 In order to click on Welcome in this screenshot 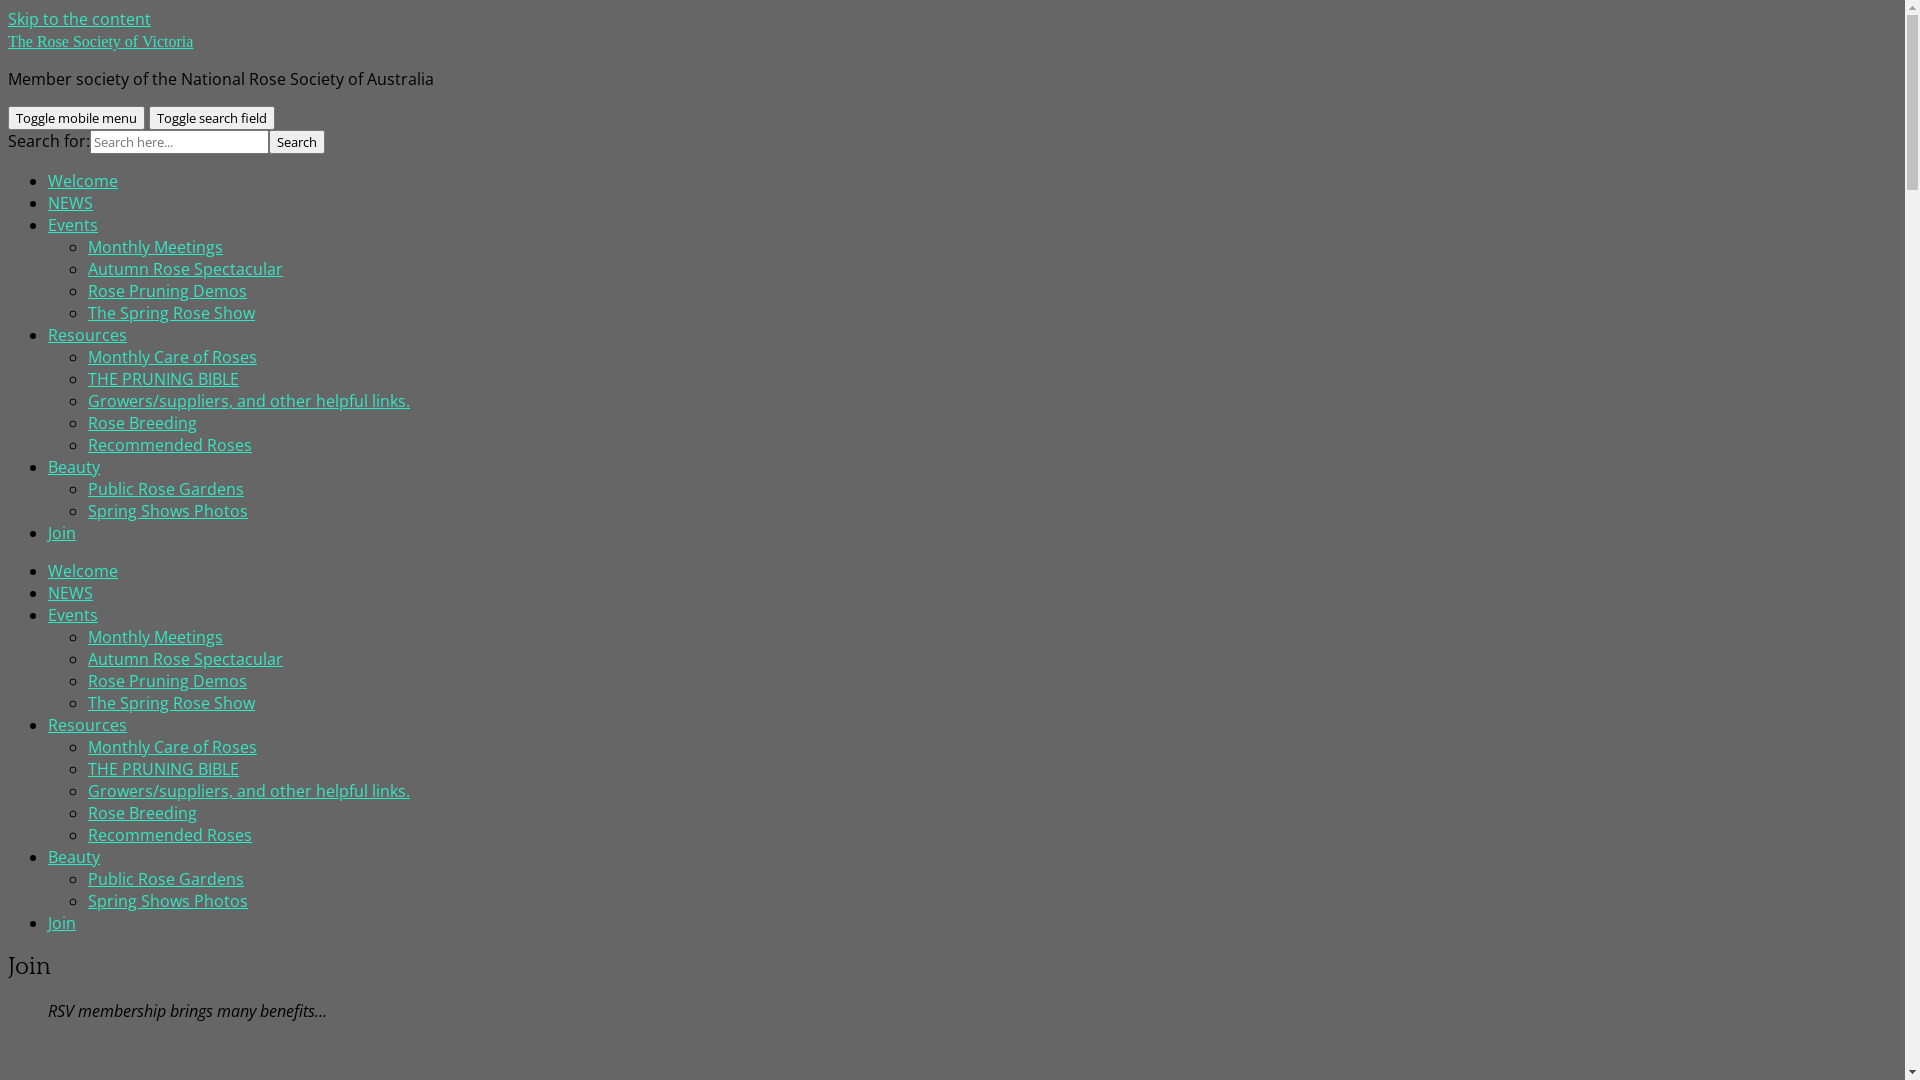, I will do `click(83, 181)`.